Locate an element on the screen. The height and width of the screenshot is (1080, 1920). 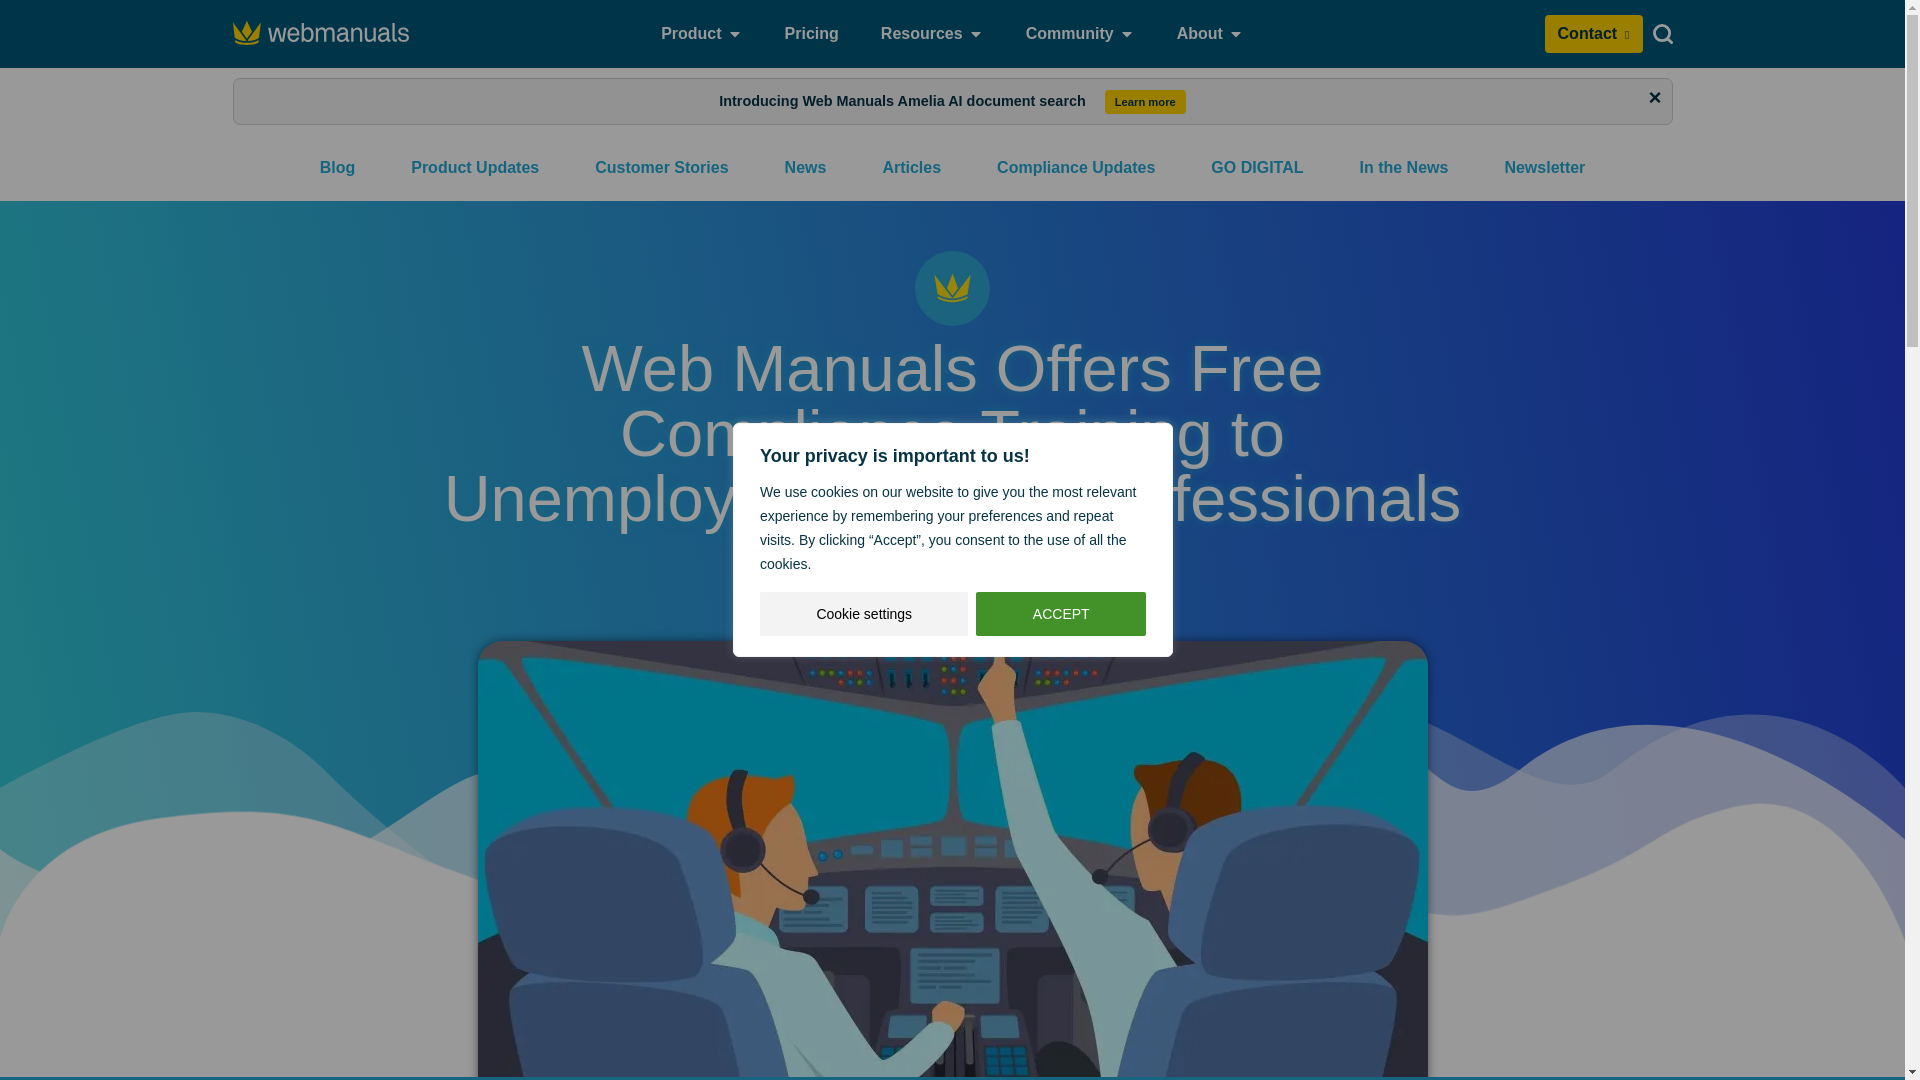
Pricing is located at coordinates (812, 34).